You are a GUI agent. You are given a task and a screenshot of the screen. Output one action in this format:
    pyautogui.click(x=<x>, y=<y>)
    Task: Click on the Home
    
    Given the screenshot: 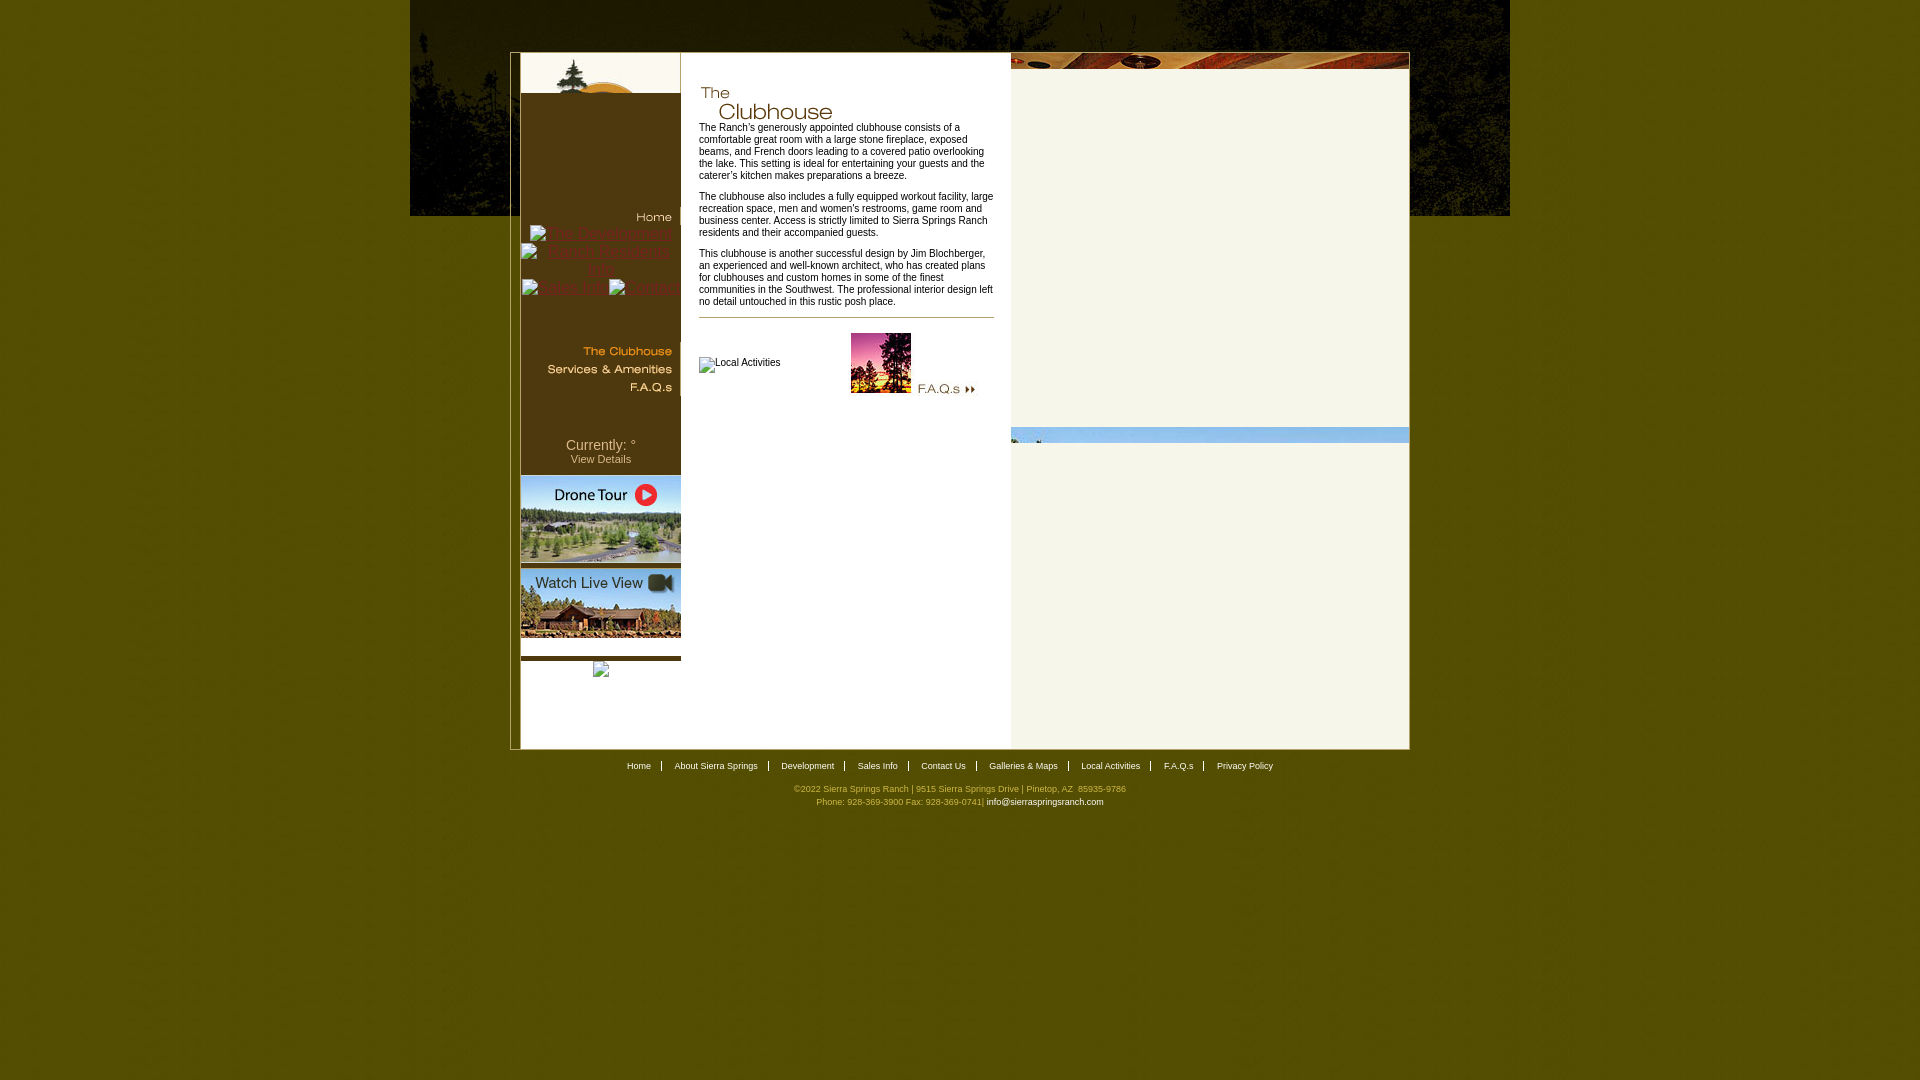 What is the action you would take?
    pyautogui.click(x=638, y=766)
    